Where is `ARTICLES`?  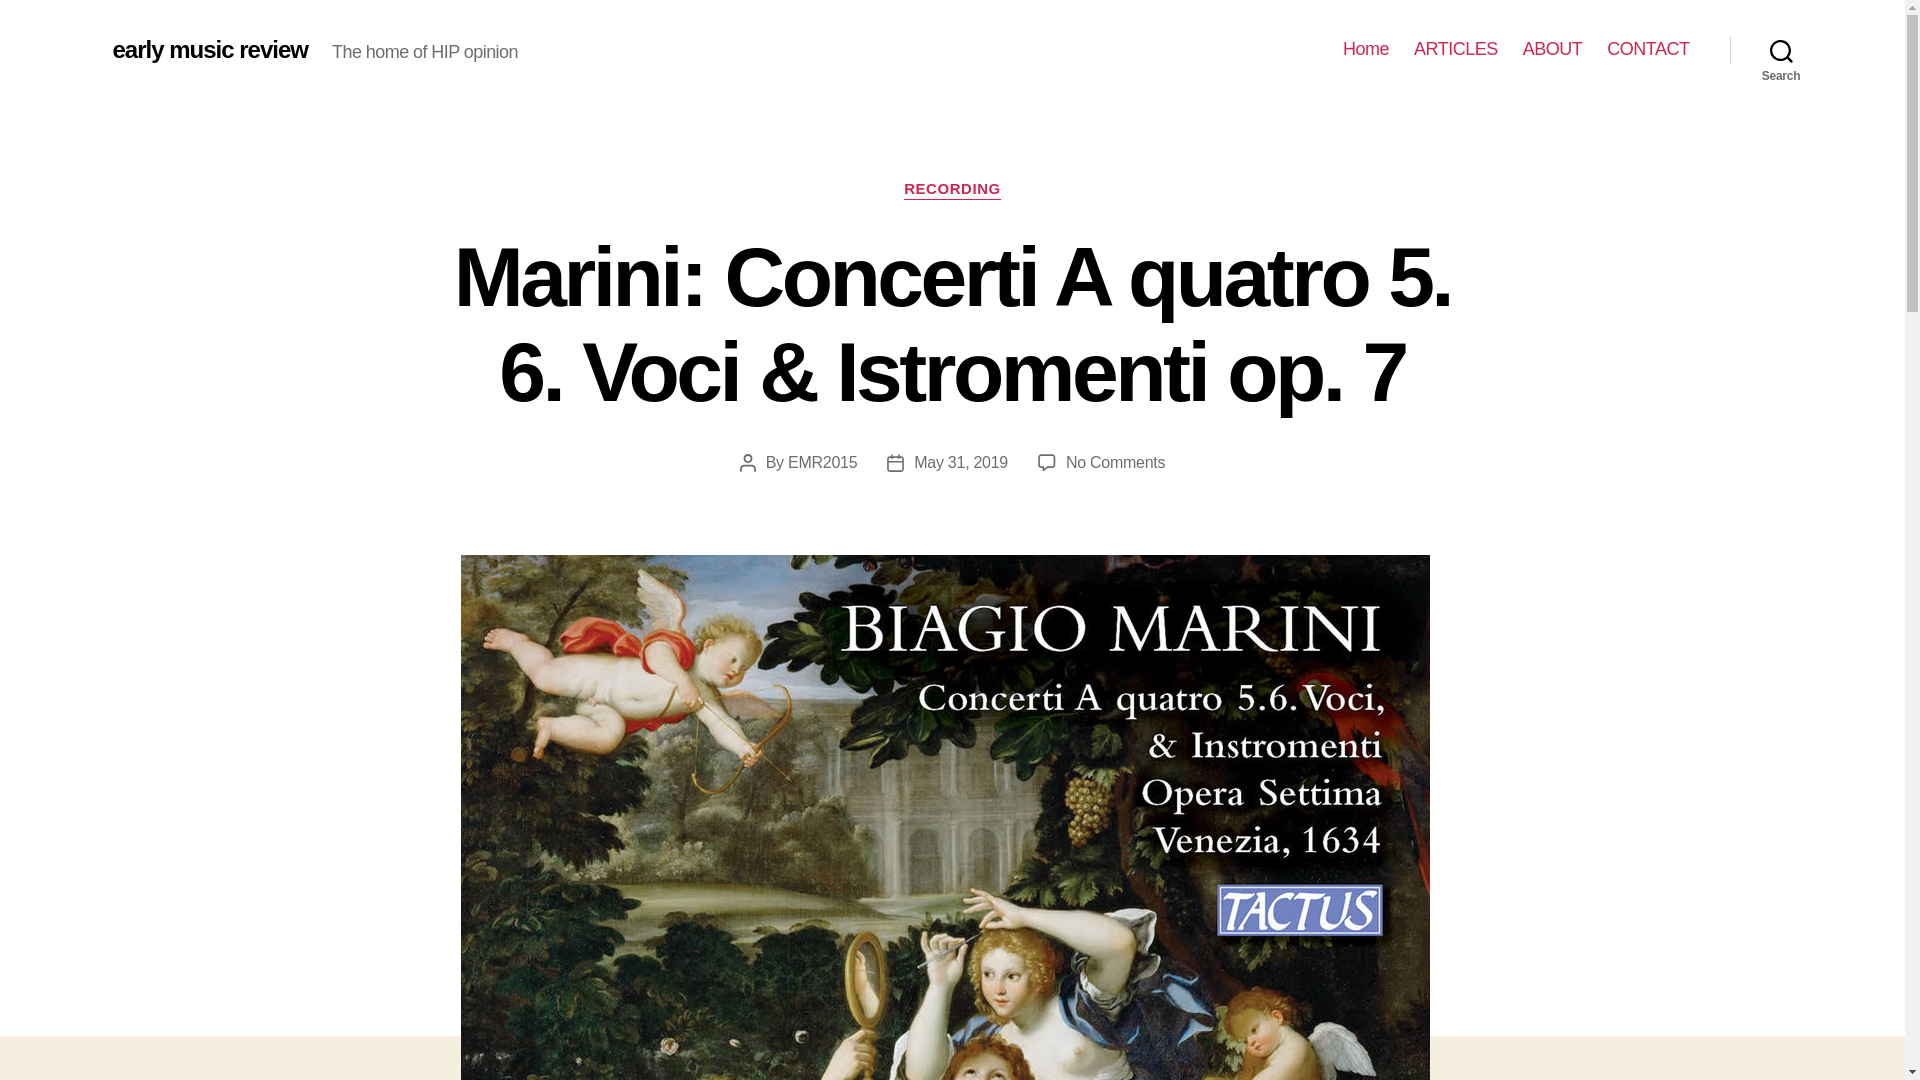
ARTICLES is located at coordinates (1455, 49).